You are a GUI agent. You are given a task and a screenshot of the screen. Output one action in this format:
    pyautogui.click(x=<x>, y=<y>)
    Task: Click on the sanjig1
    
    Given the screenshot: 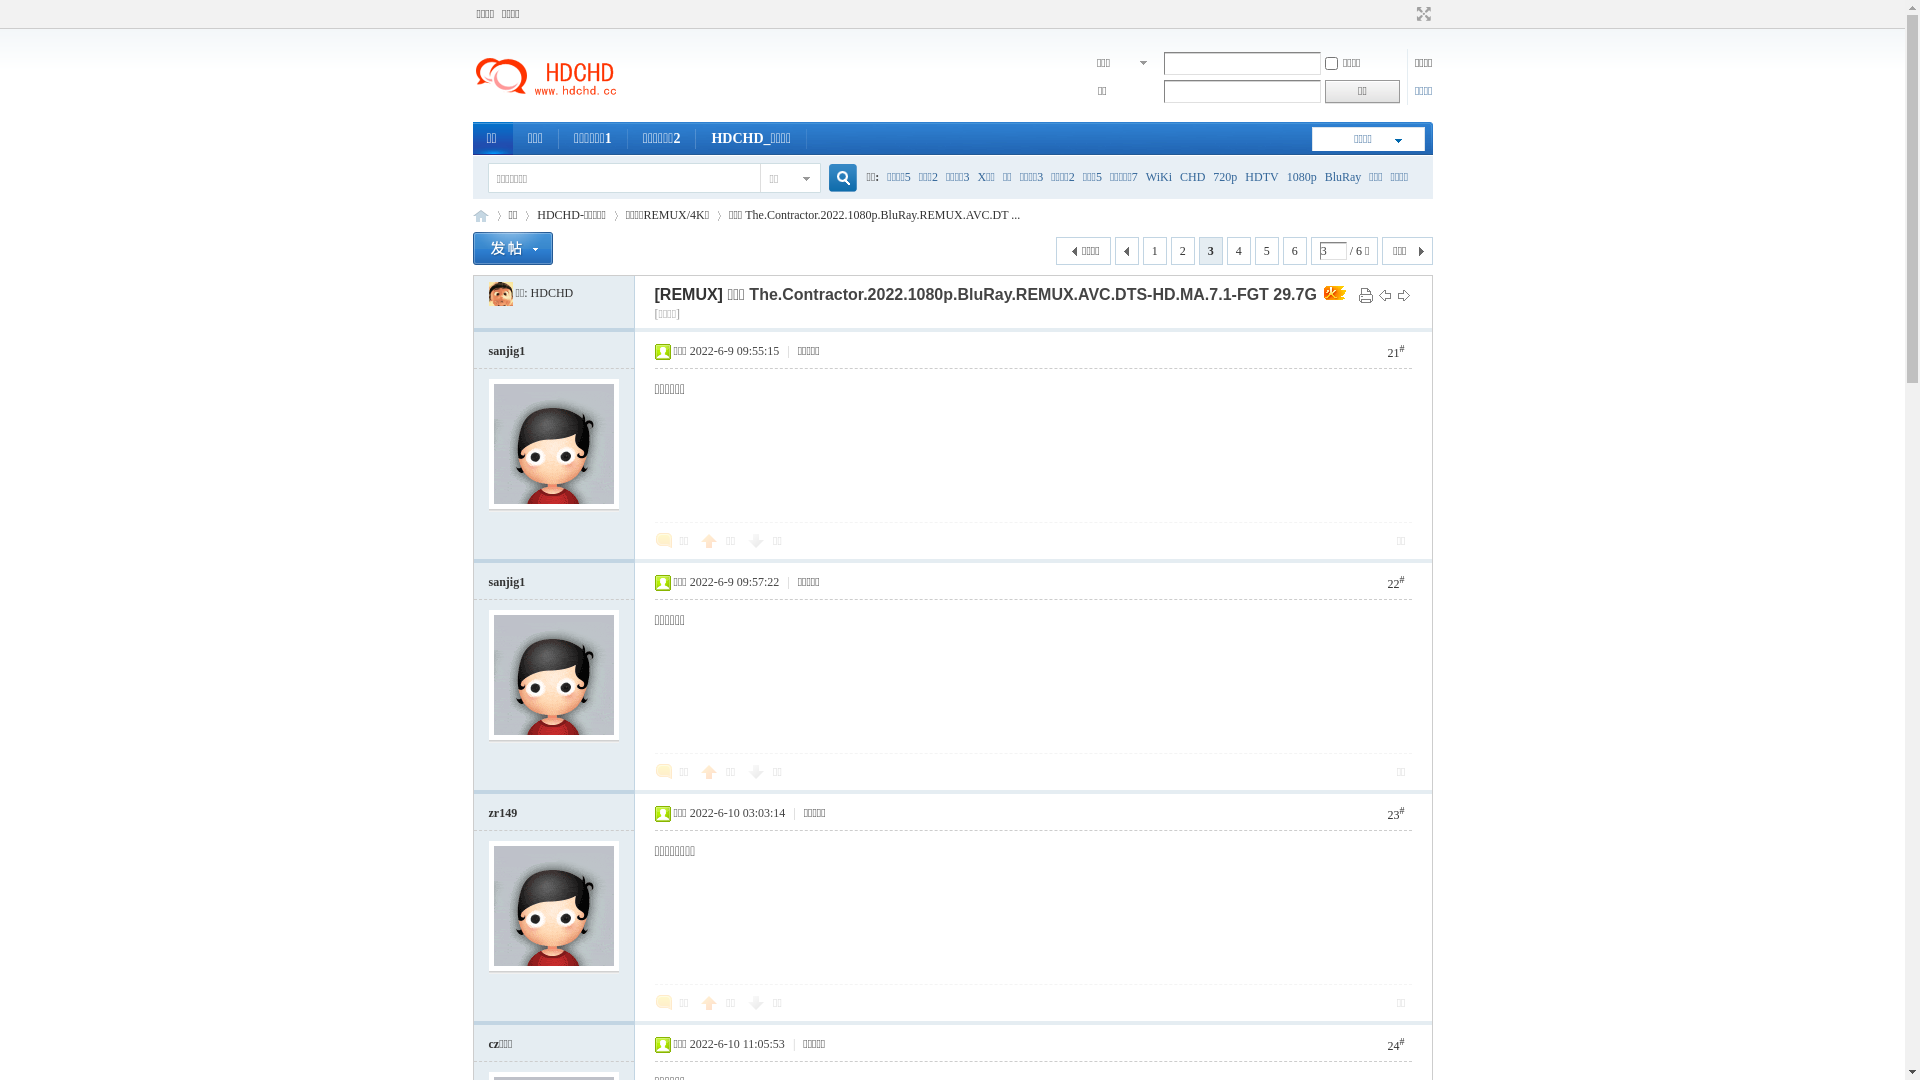 What is the action you would take?
    pyautogui.click(x=506, y=582)
    